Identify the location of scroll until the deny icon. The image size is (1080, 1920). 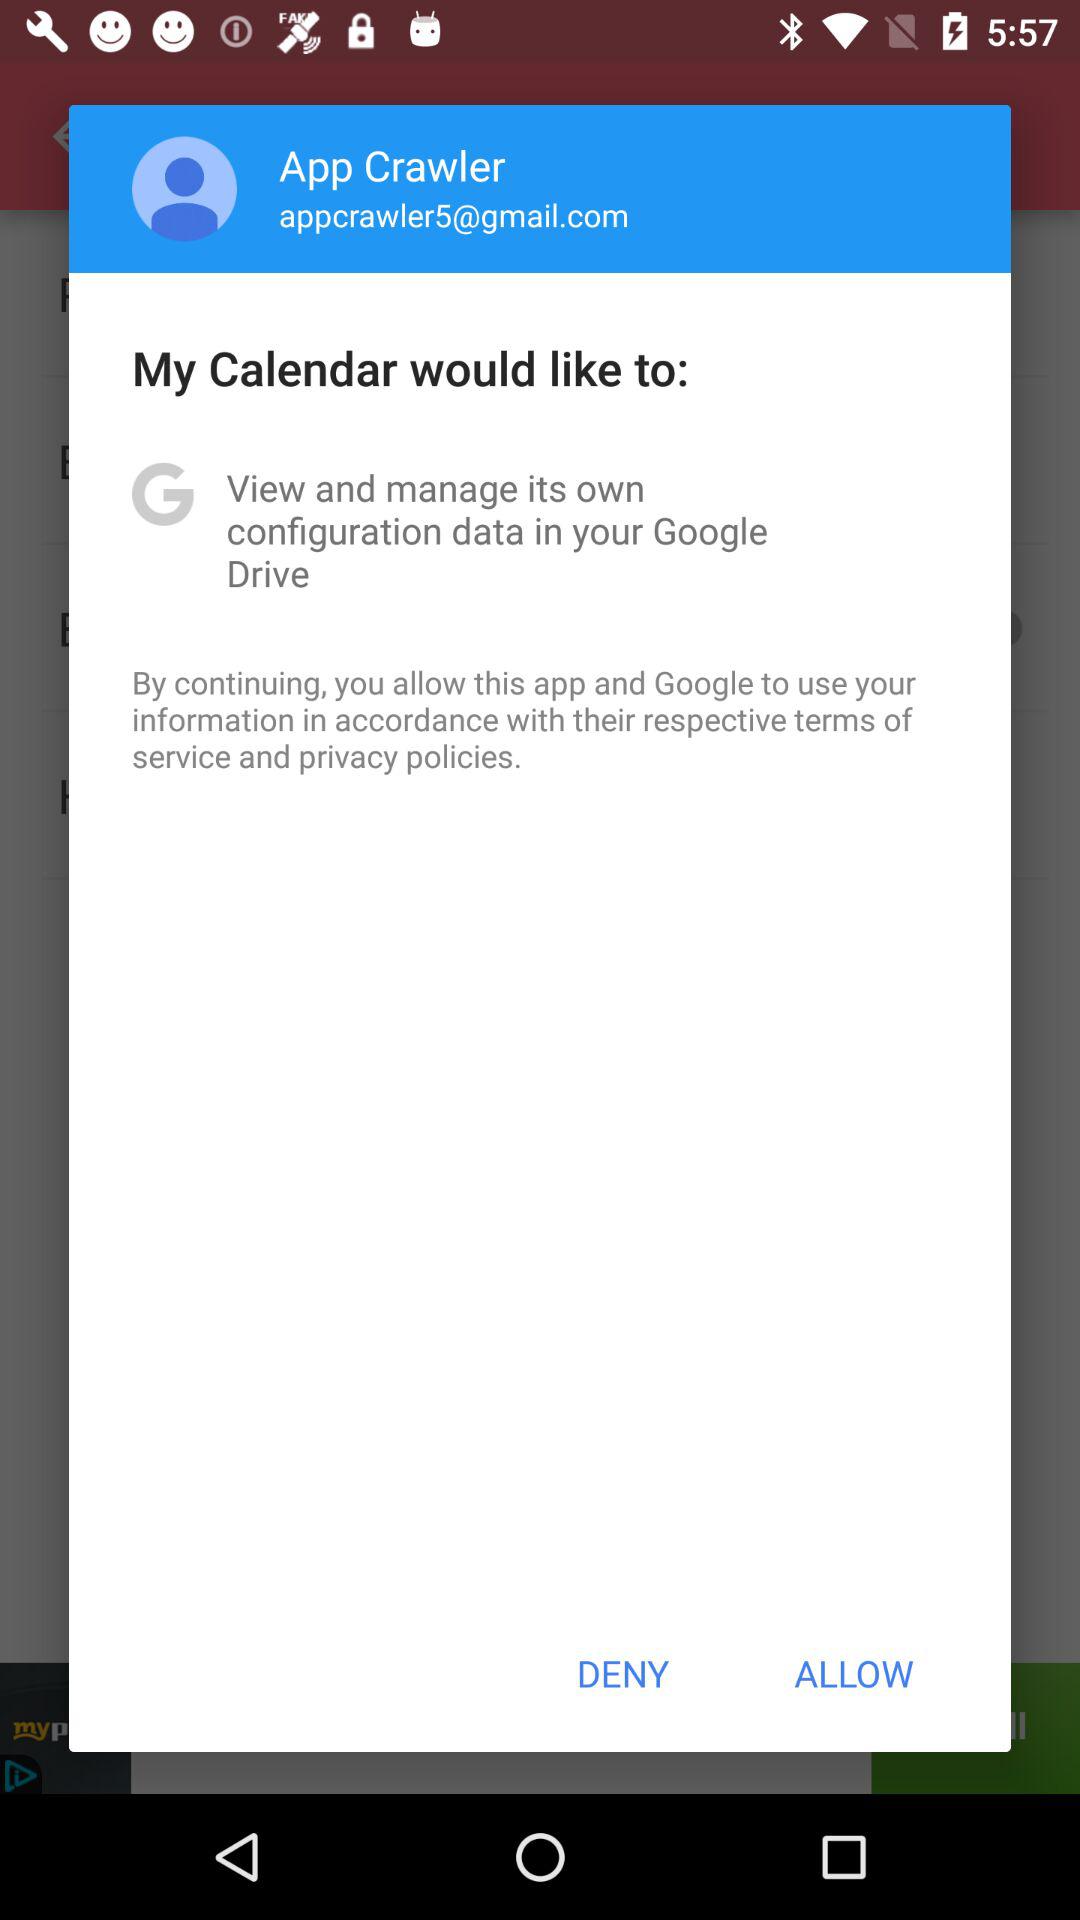
(622, 1673).